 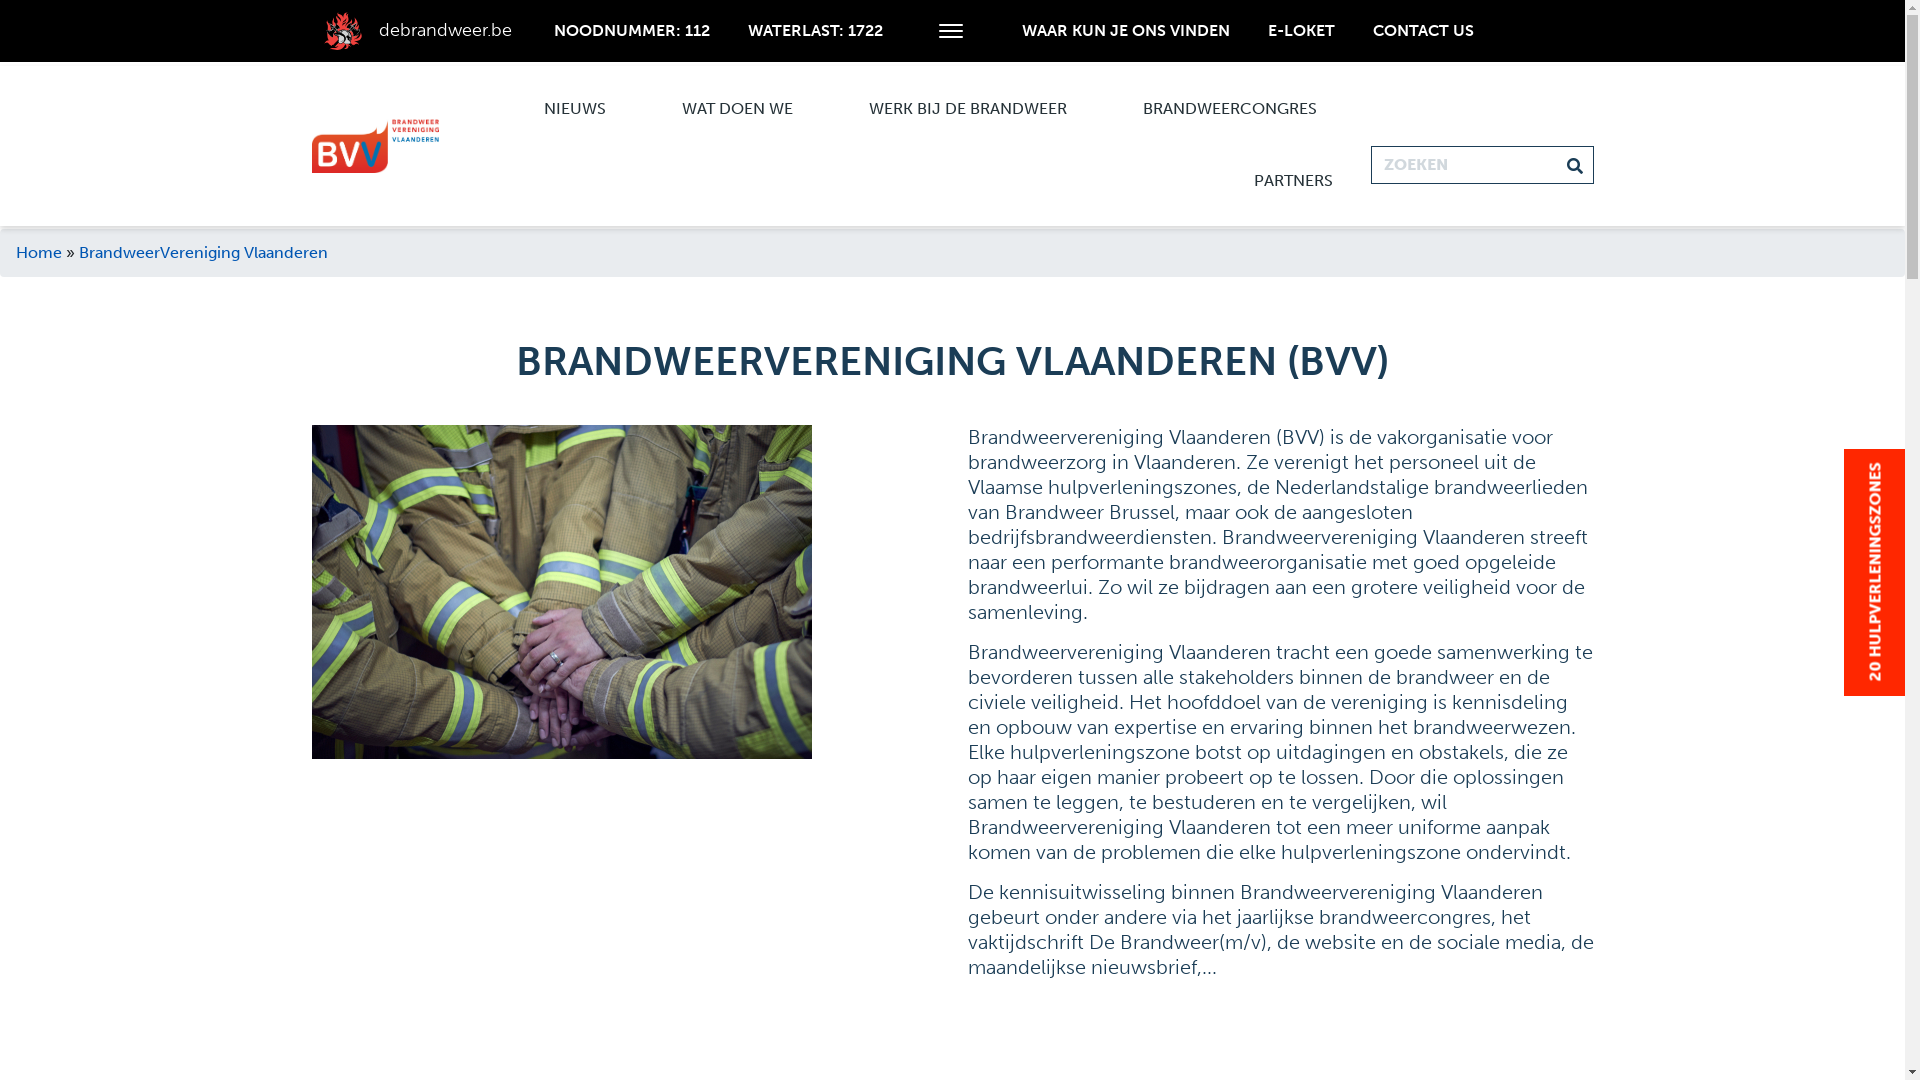 I want to click on NIEUWS, so click(x=575, y=108).